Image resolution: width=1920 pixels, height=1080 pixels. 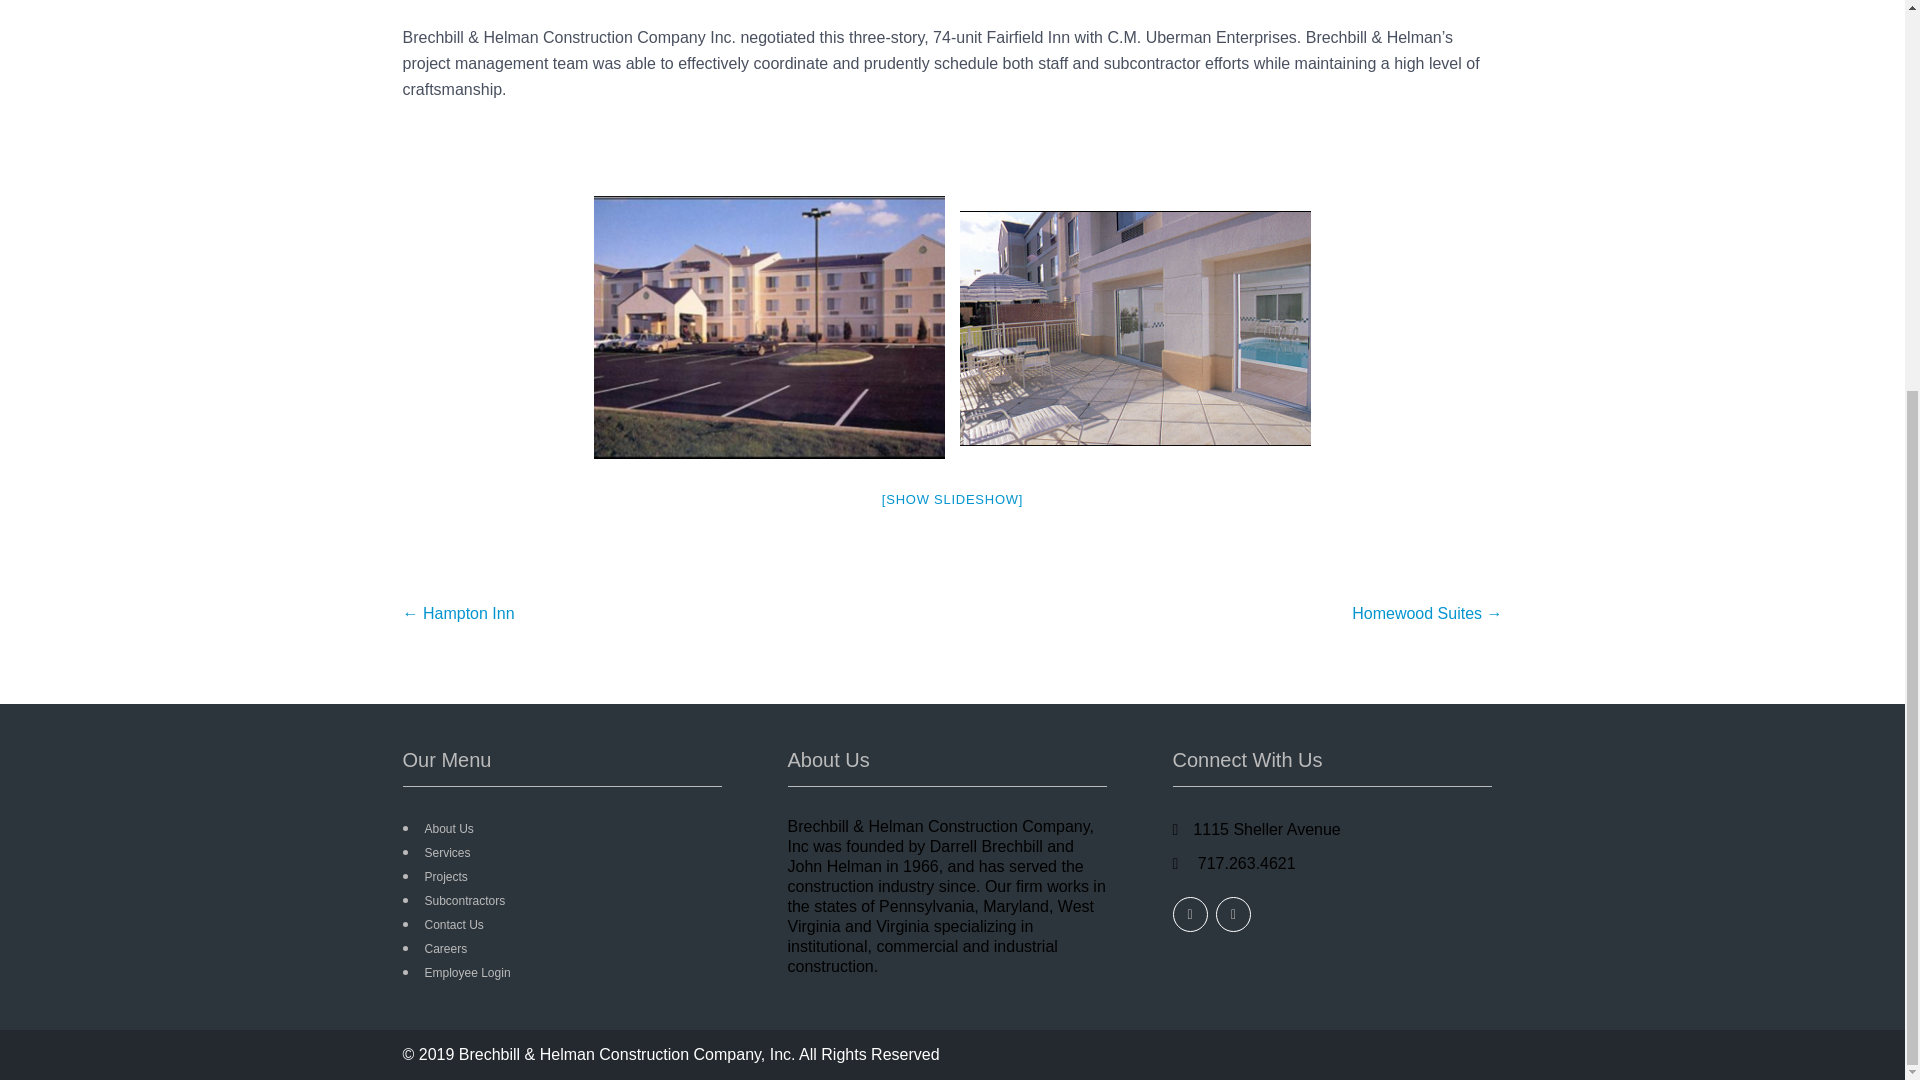 I want to click on Fairfield Inn, so click(x=768, y=327).